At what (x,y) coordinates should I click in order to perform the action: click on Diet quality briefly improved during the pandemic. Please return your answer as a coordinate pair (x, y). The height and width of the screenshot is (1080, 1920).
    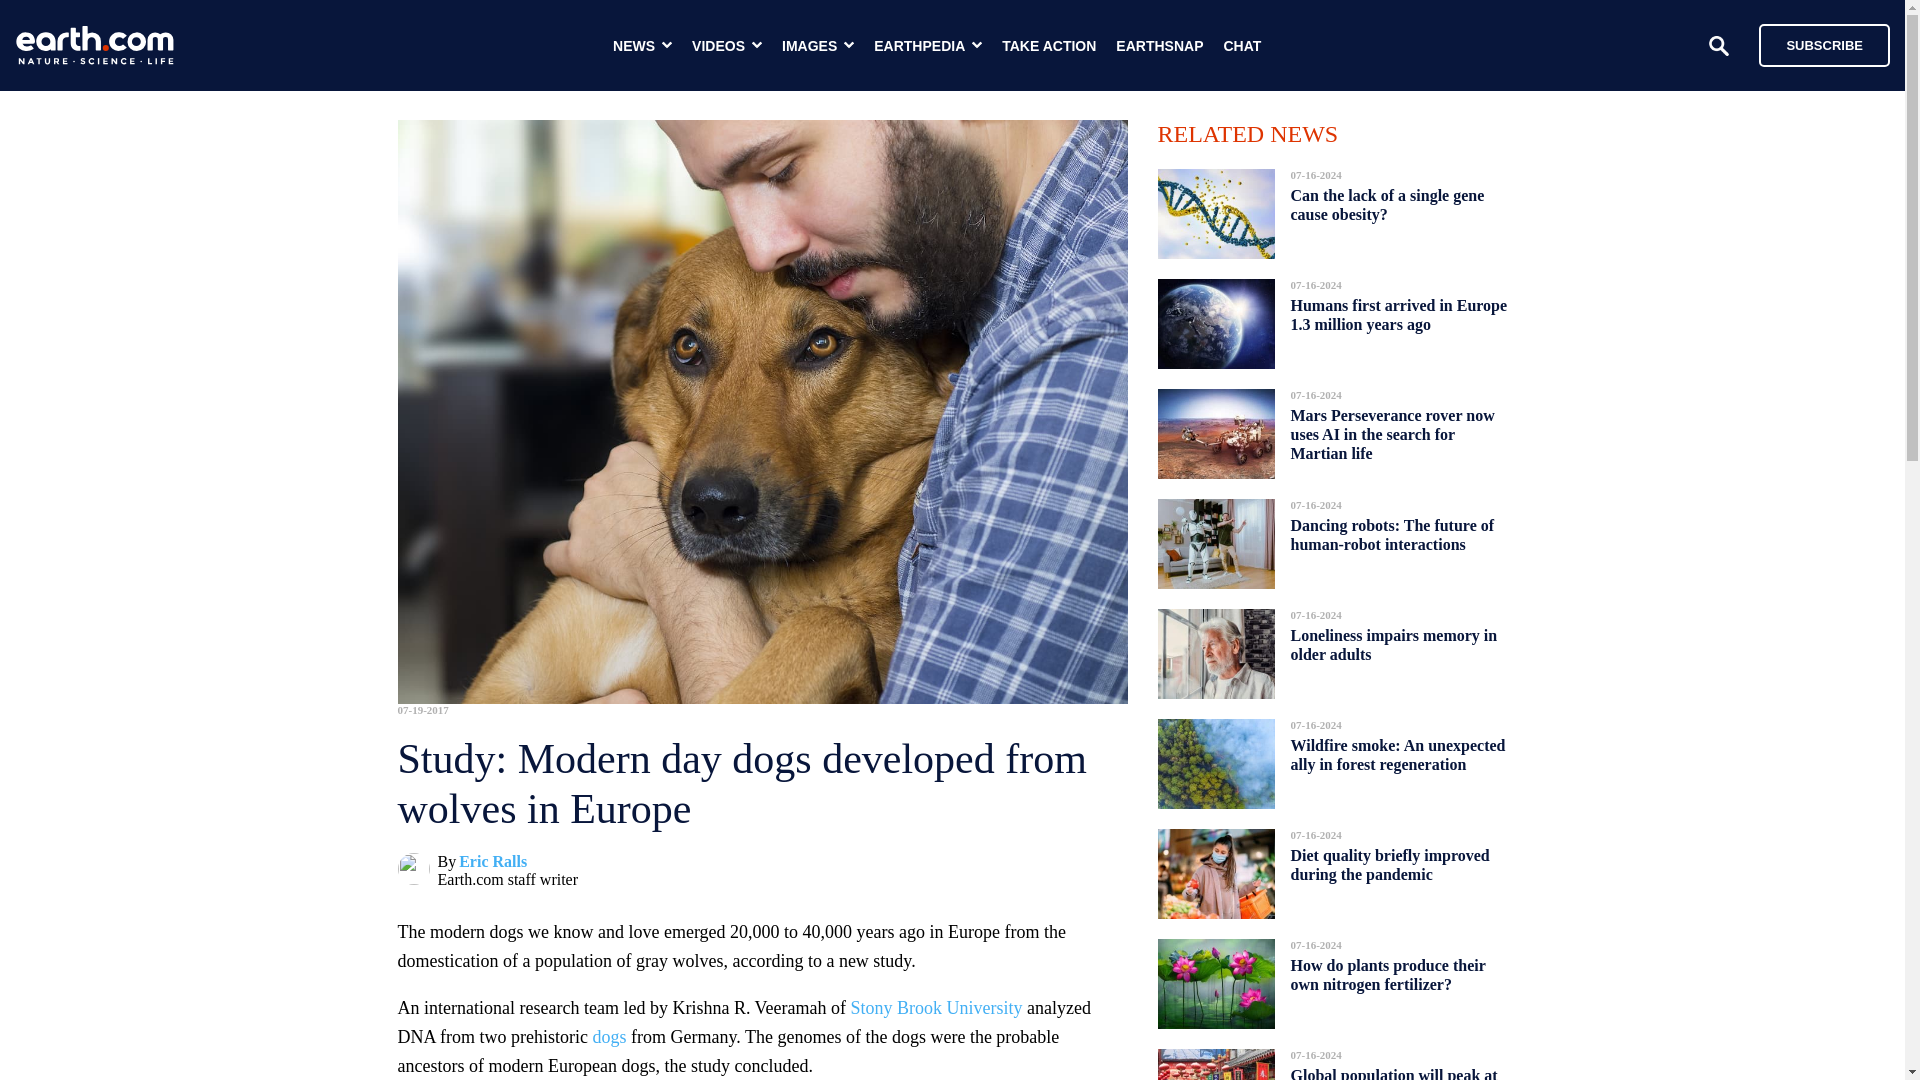
    Looking at the image, I should click on (1390, 865).